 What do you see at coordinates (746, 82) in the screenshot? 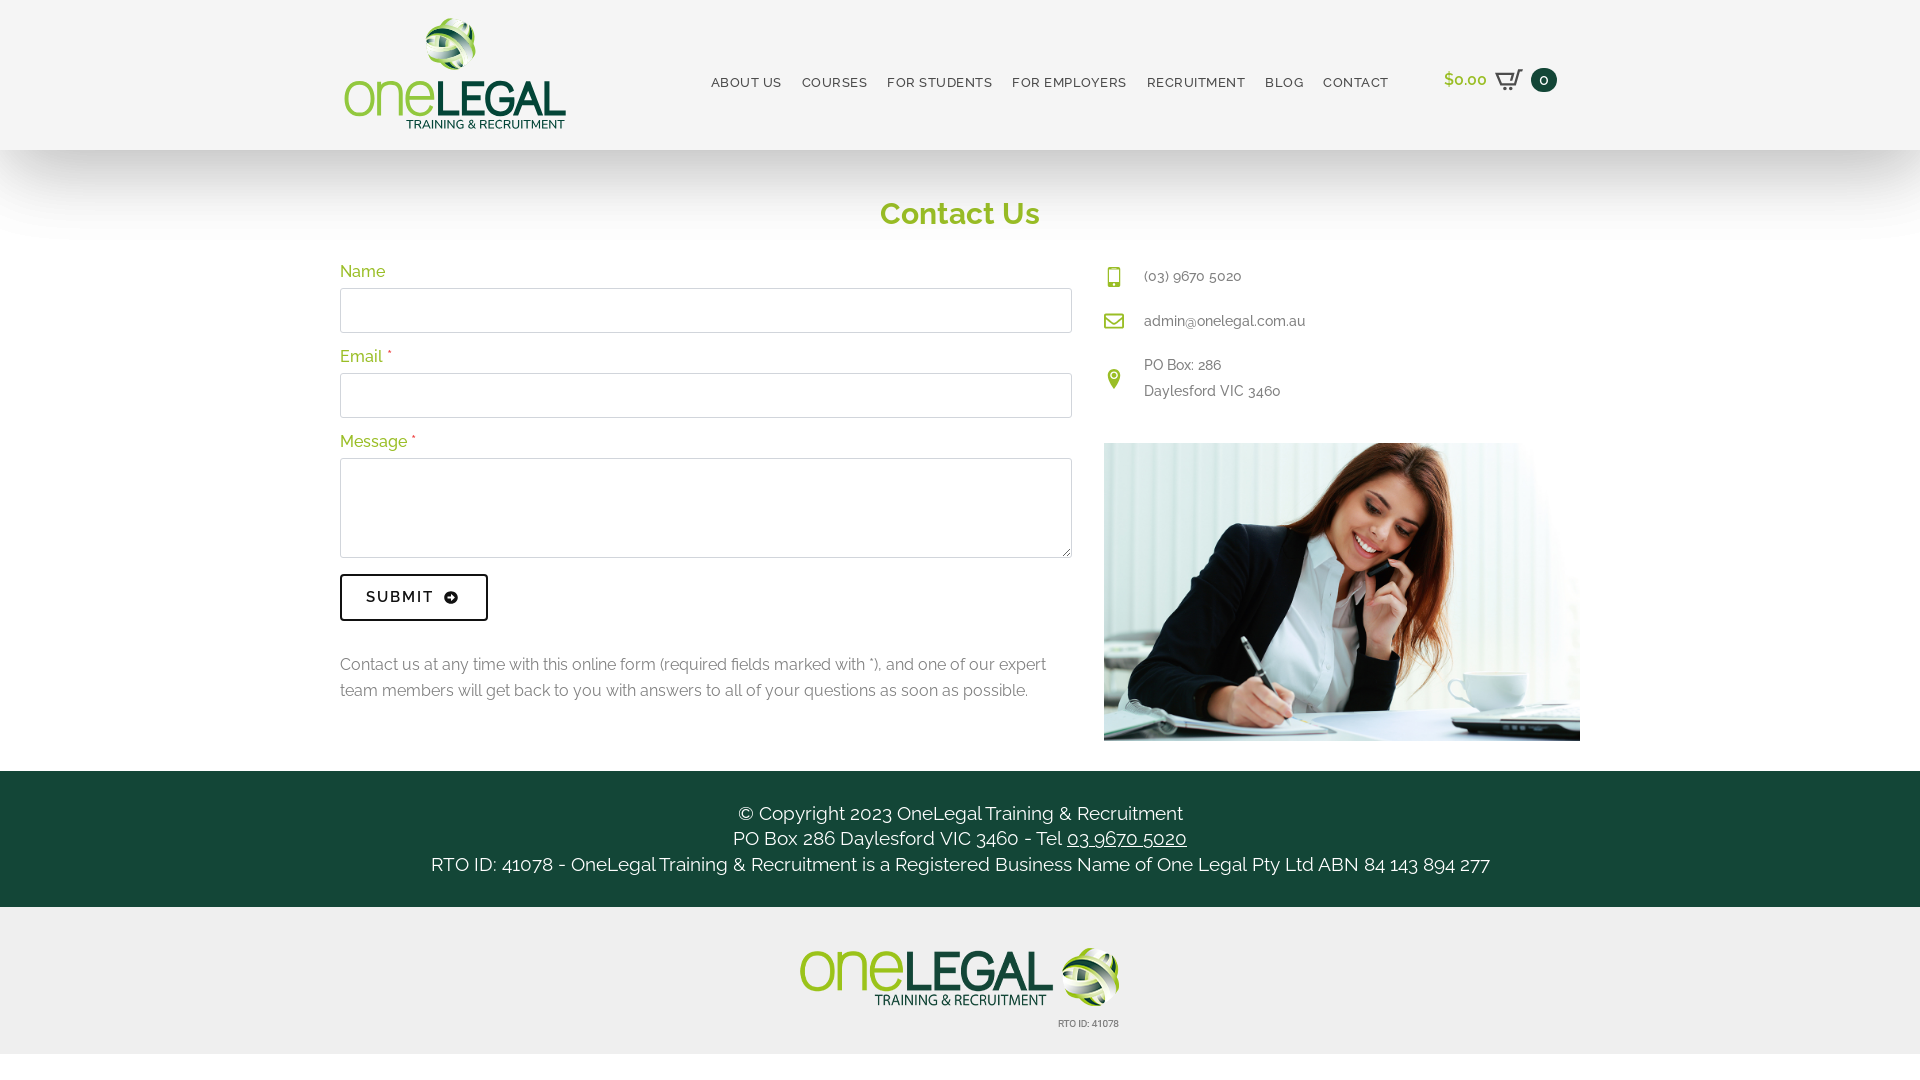
I see `ABOUT US` at bounding box center [746, 82].